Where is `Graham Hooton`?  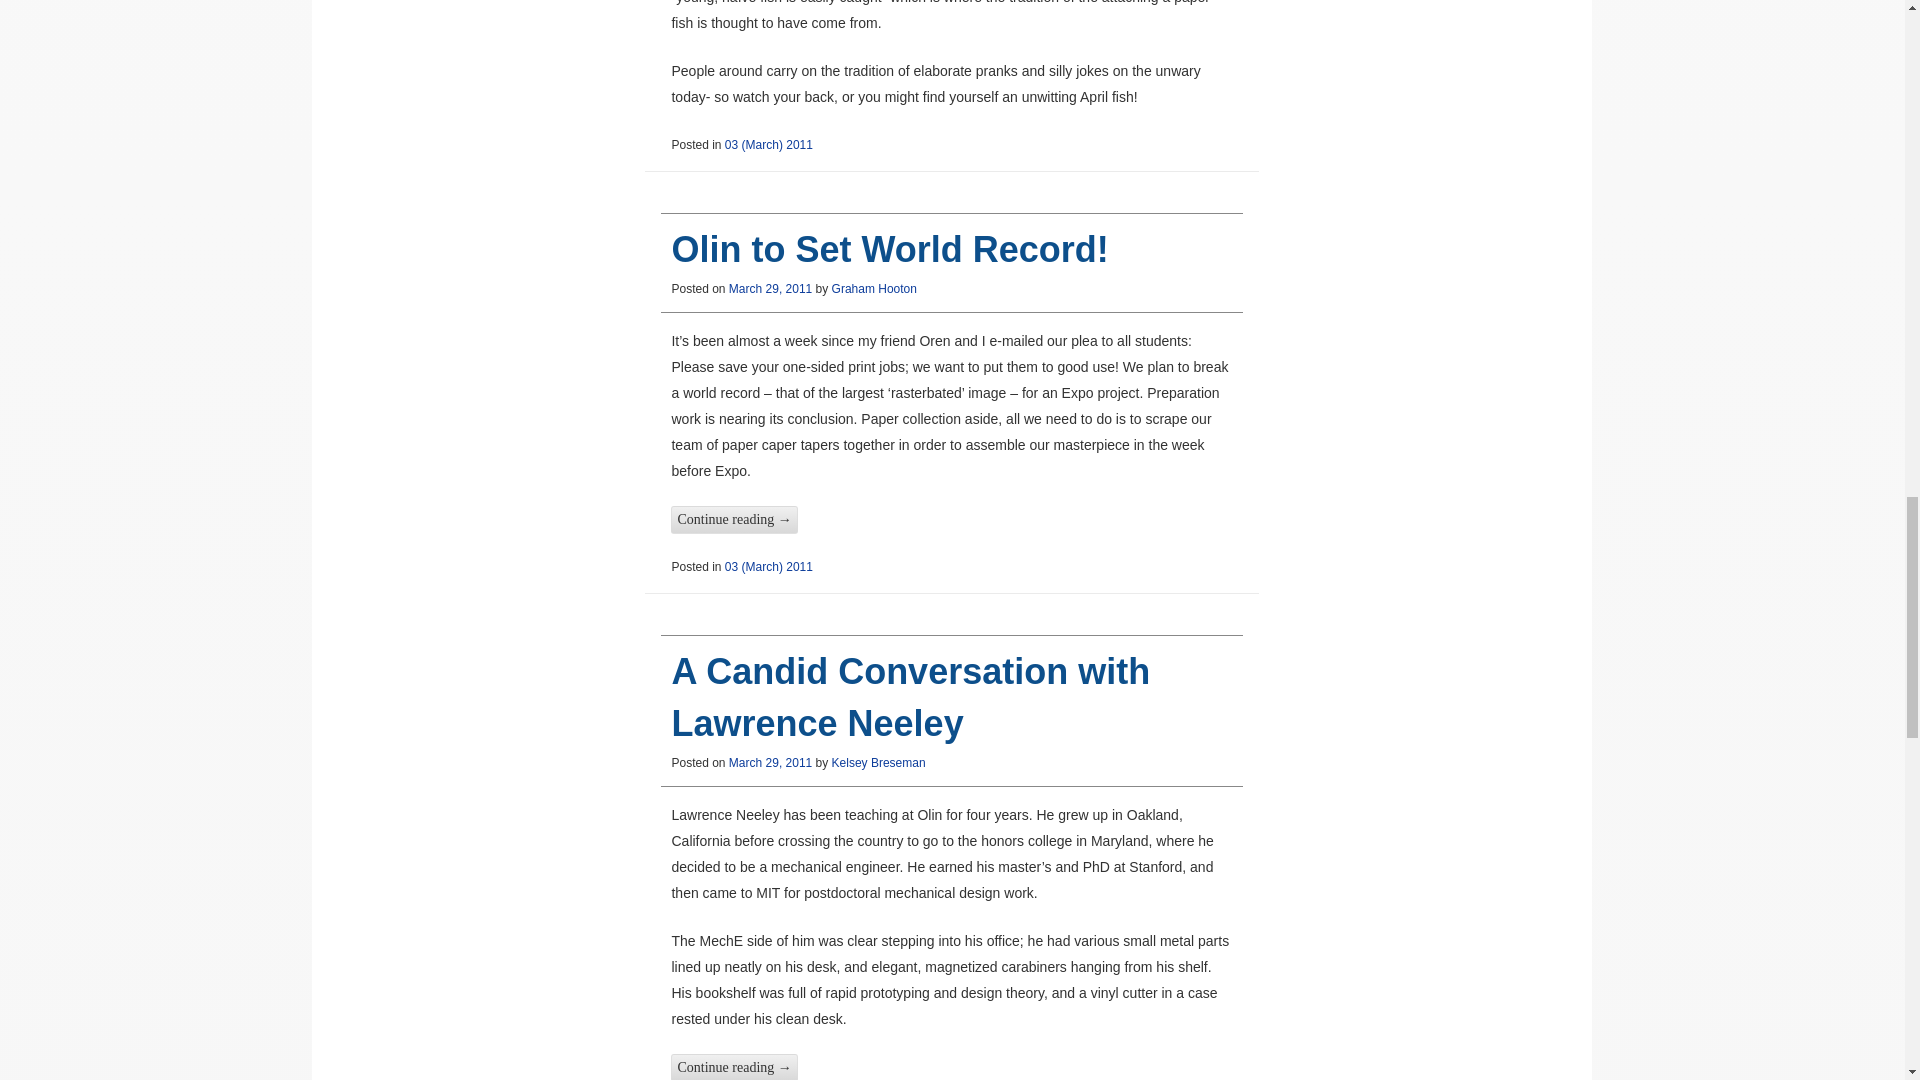
Graham Hooton is located at coordinates (874, 288).